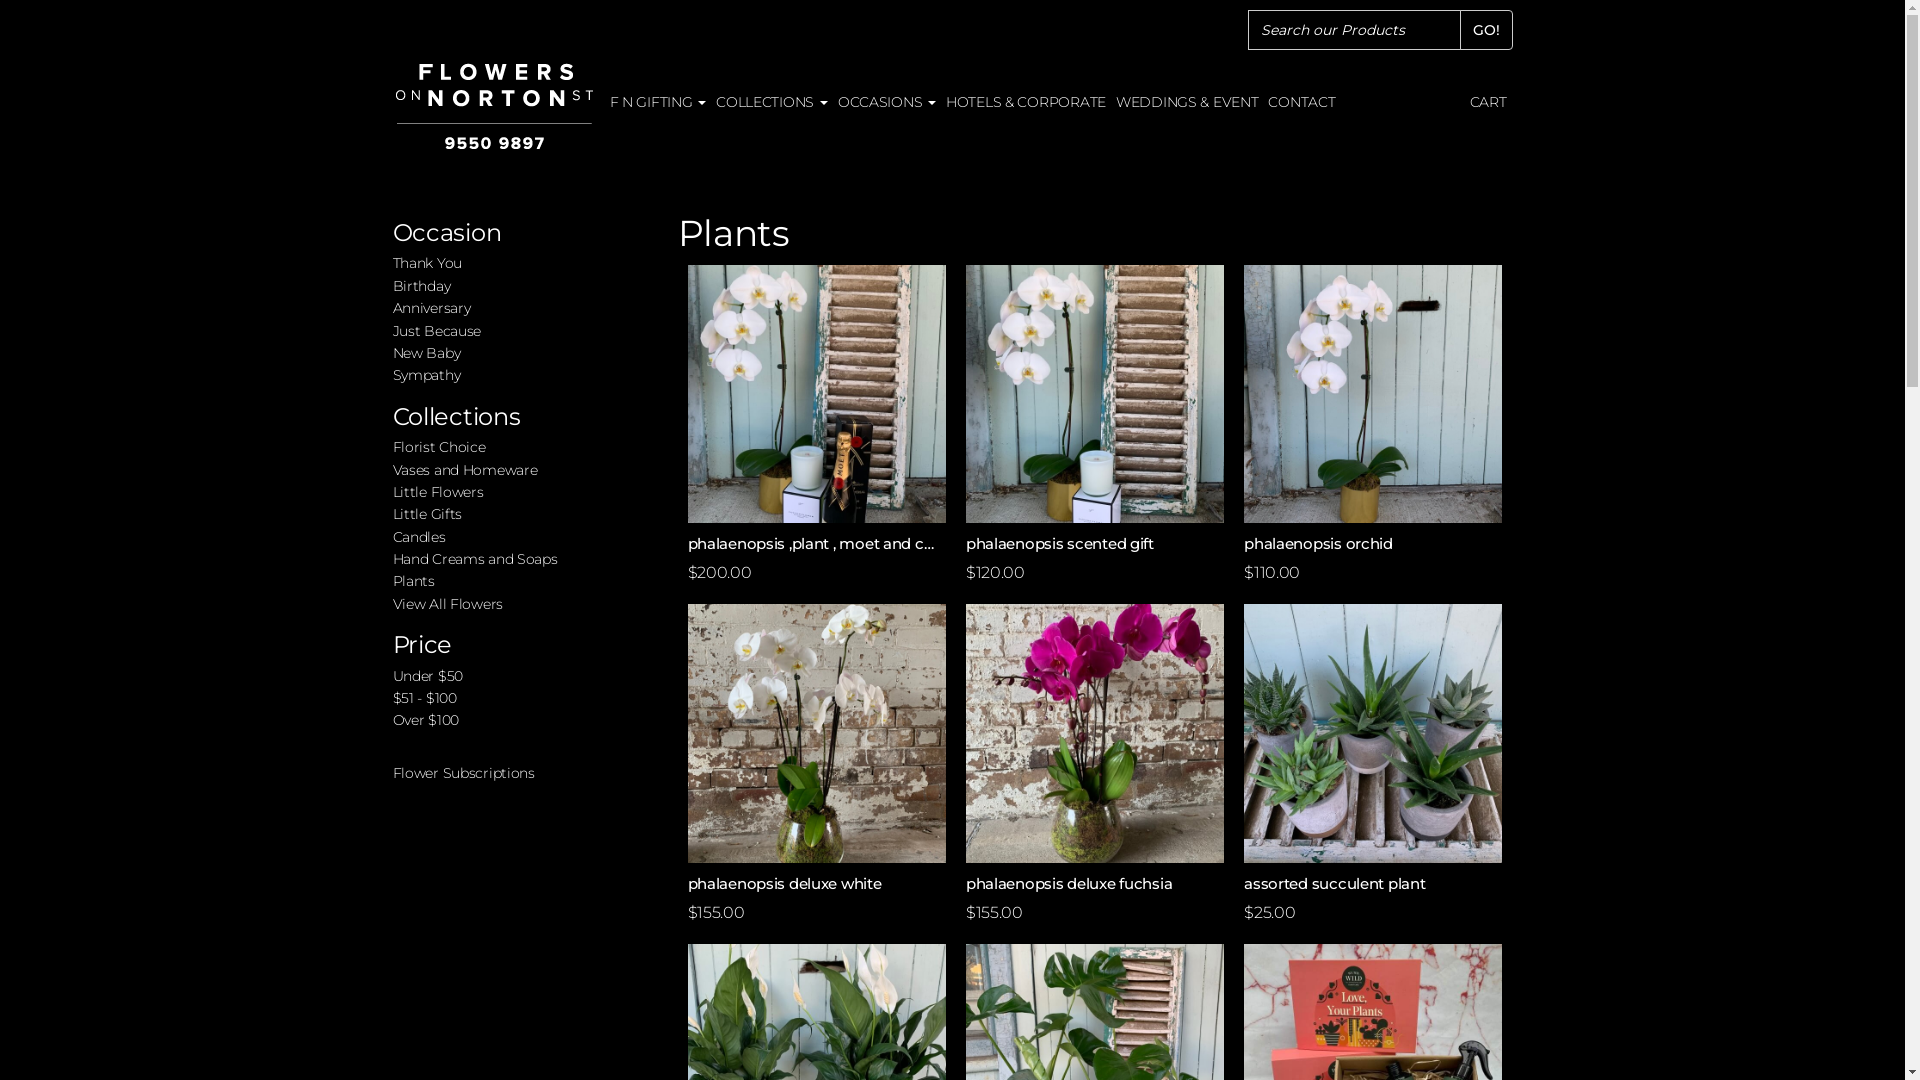  Describe the element at coordinates (887, 102) in the screenshot. I see `OCCASIONS` at that location.